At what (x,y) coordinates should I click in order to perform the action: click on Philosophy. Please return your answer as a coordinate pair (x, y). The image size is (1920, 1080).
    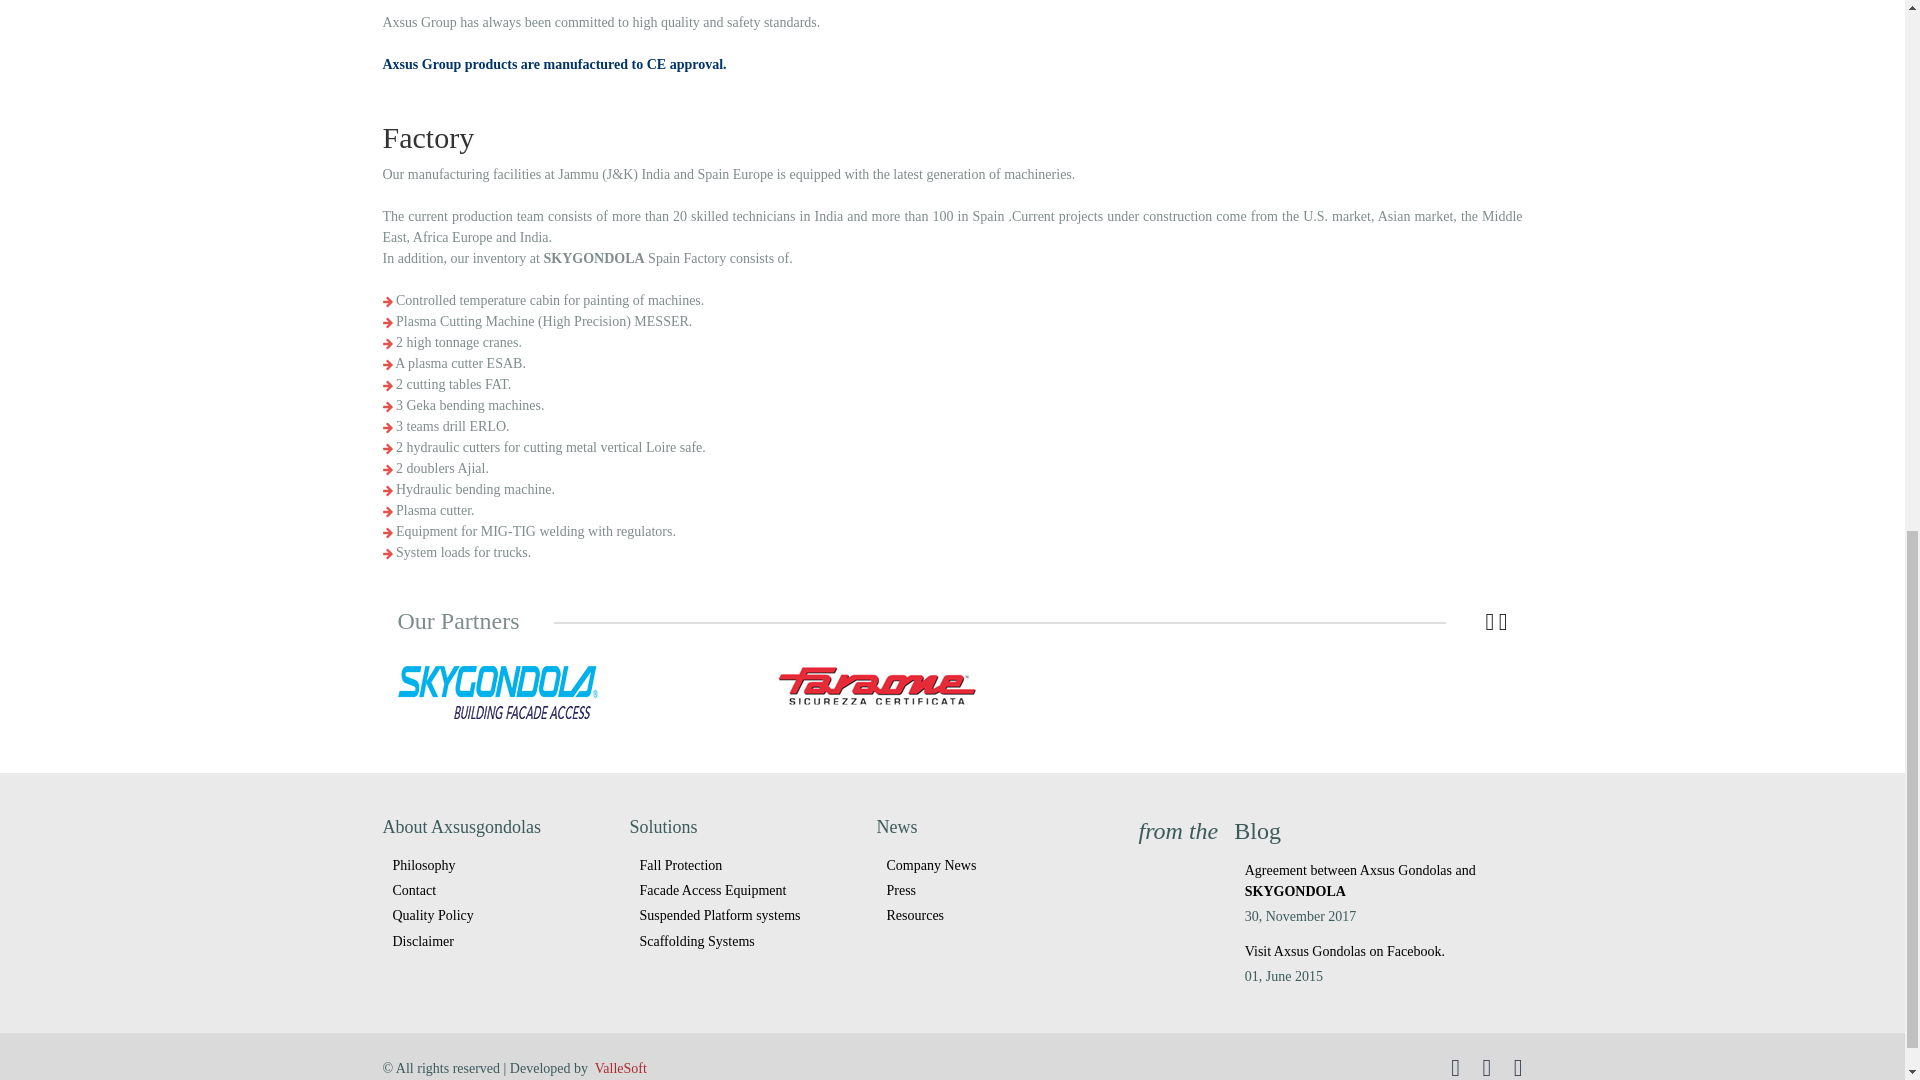
    Looking at the image, I should click on (498, 866).